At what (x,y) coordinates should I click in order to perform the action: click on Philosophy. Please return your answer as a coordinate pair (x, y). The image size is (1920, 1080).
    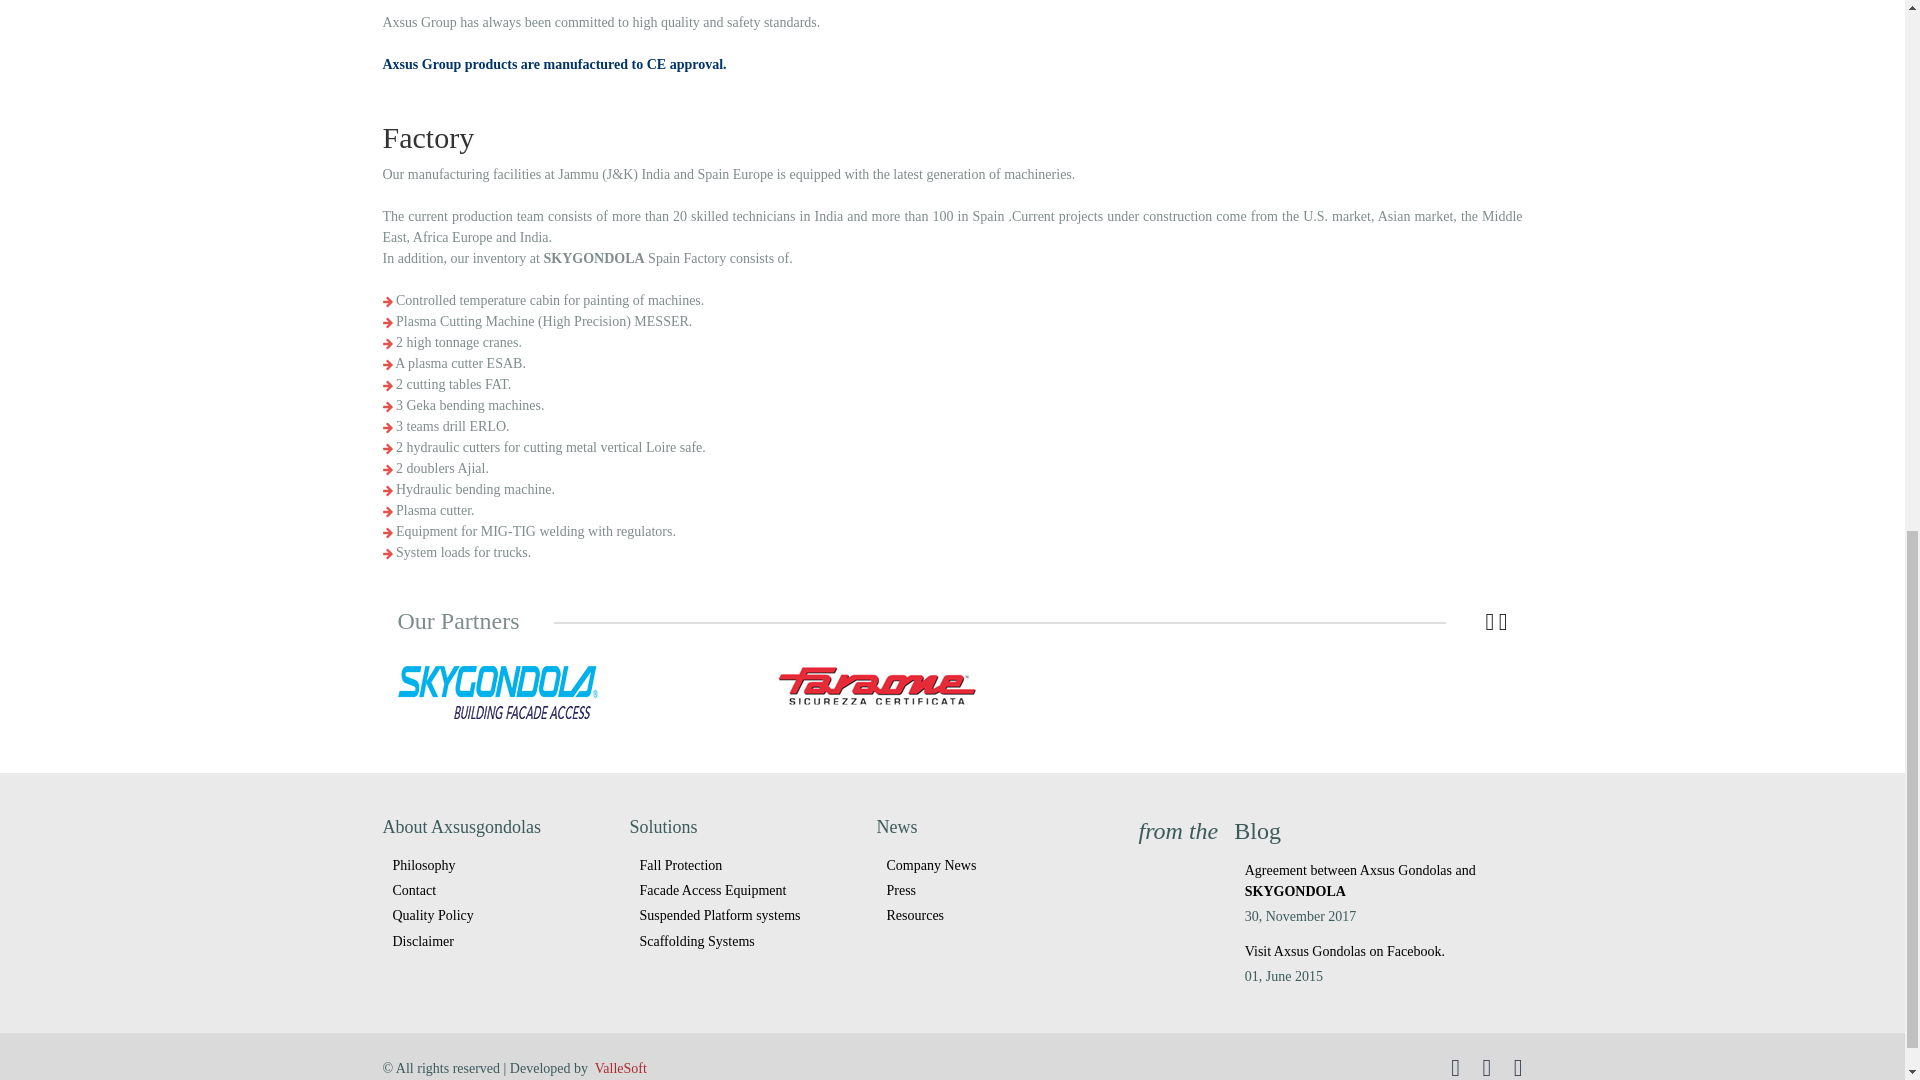
    Looking at the image, I should click on (498, 866).